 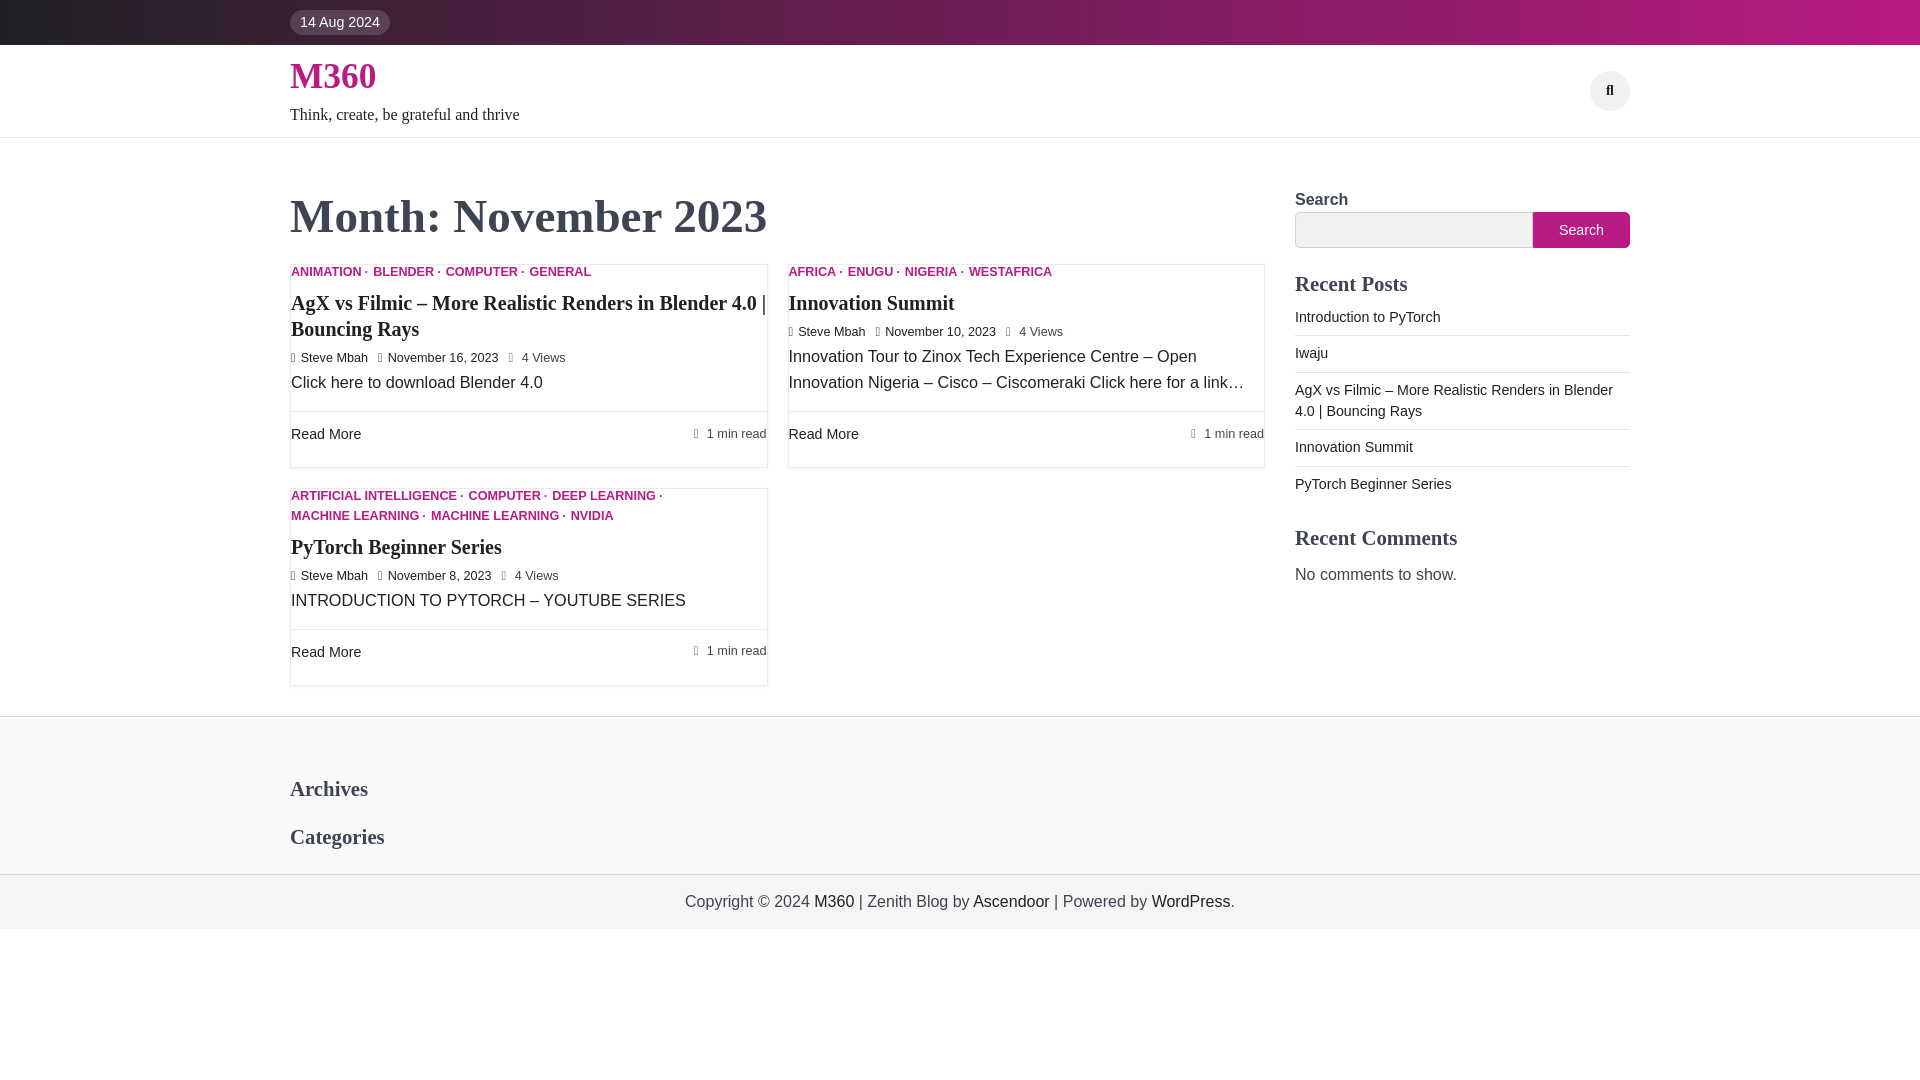 What do you see at coordinates (814, 272) in the screenshot?
I see `AFRICA` at bounding box center [814, 272].